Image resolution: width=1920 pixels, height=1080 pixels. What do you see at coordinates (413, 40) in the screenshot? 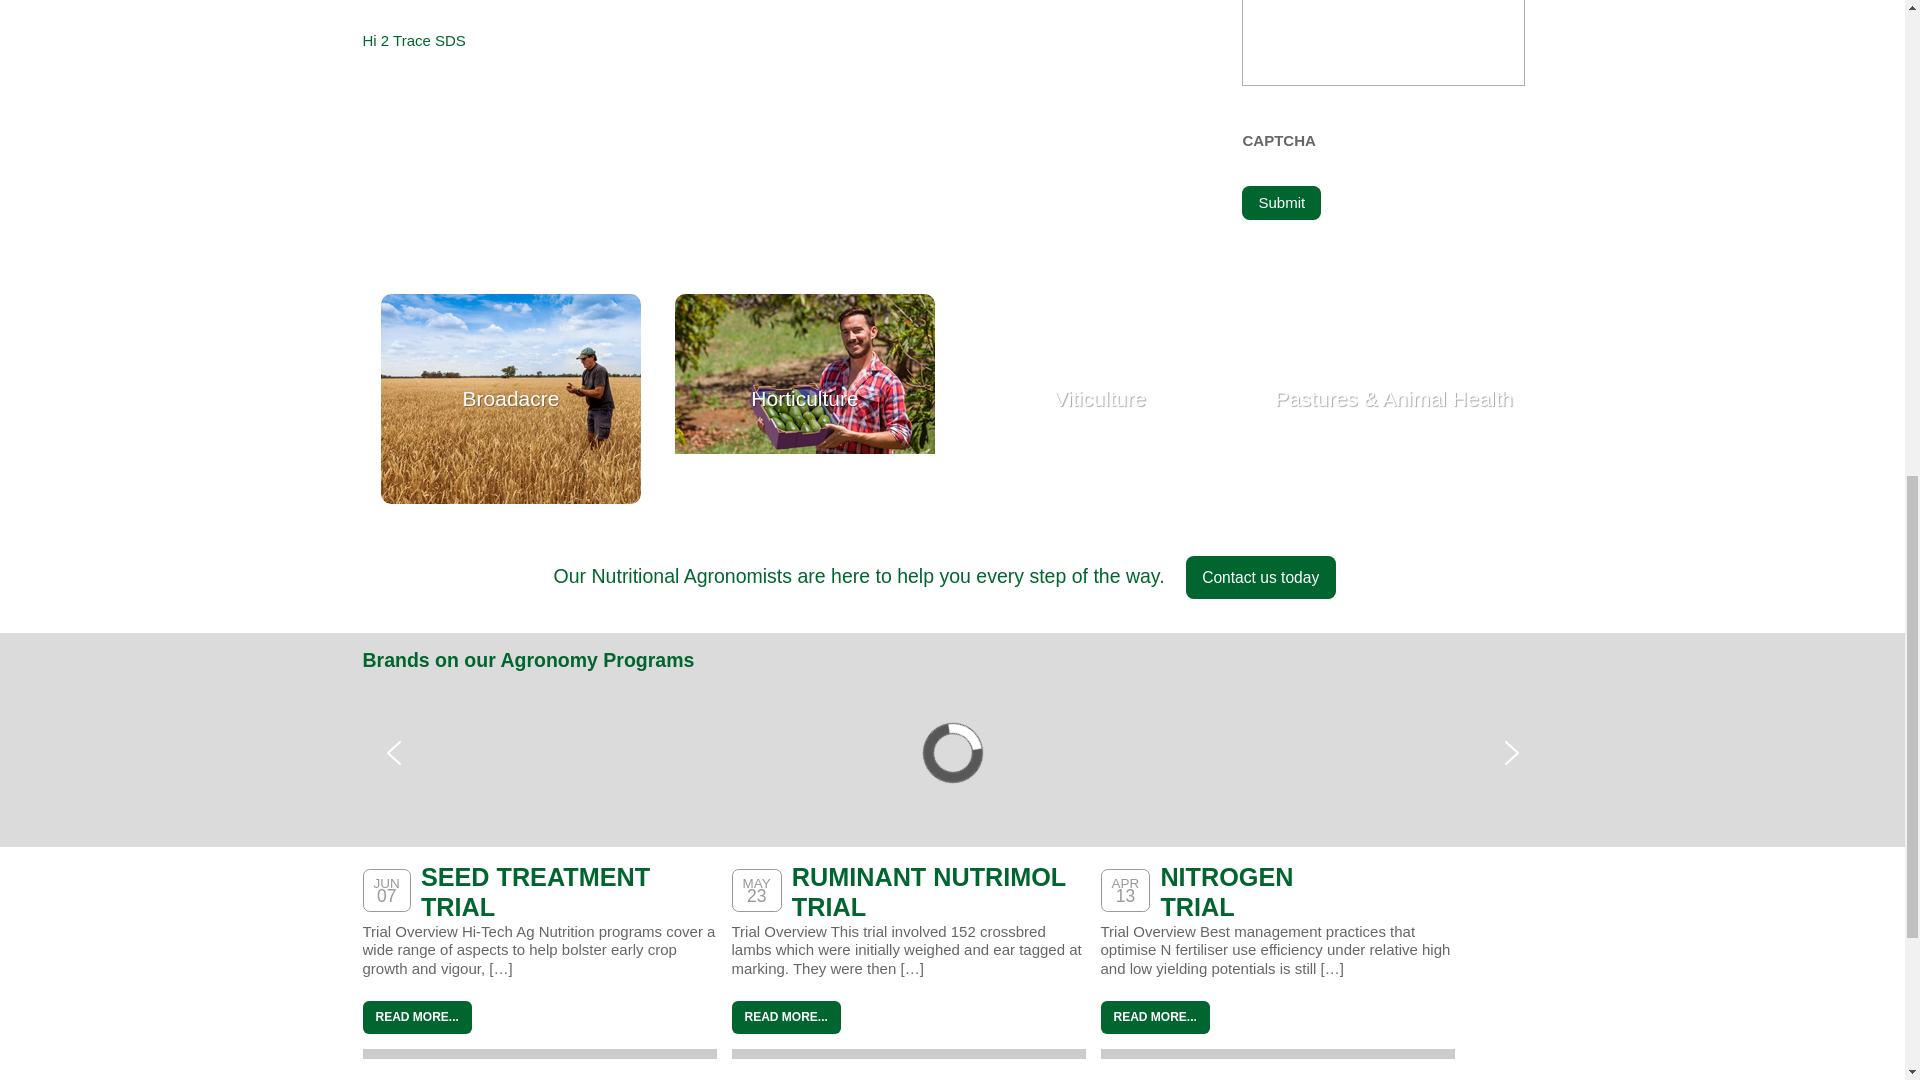
I see `Hi 2 Trace SDS` at bounding box center [413, 40].